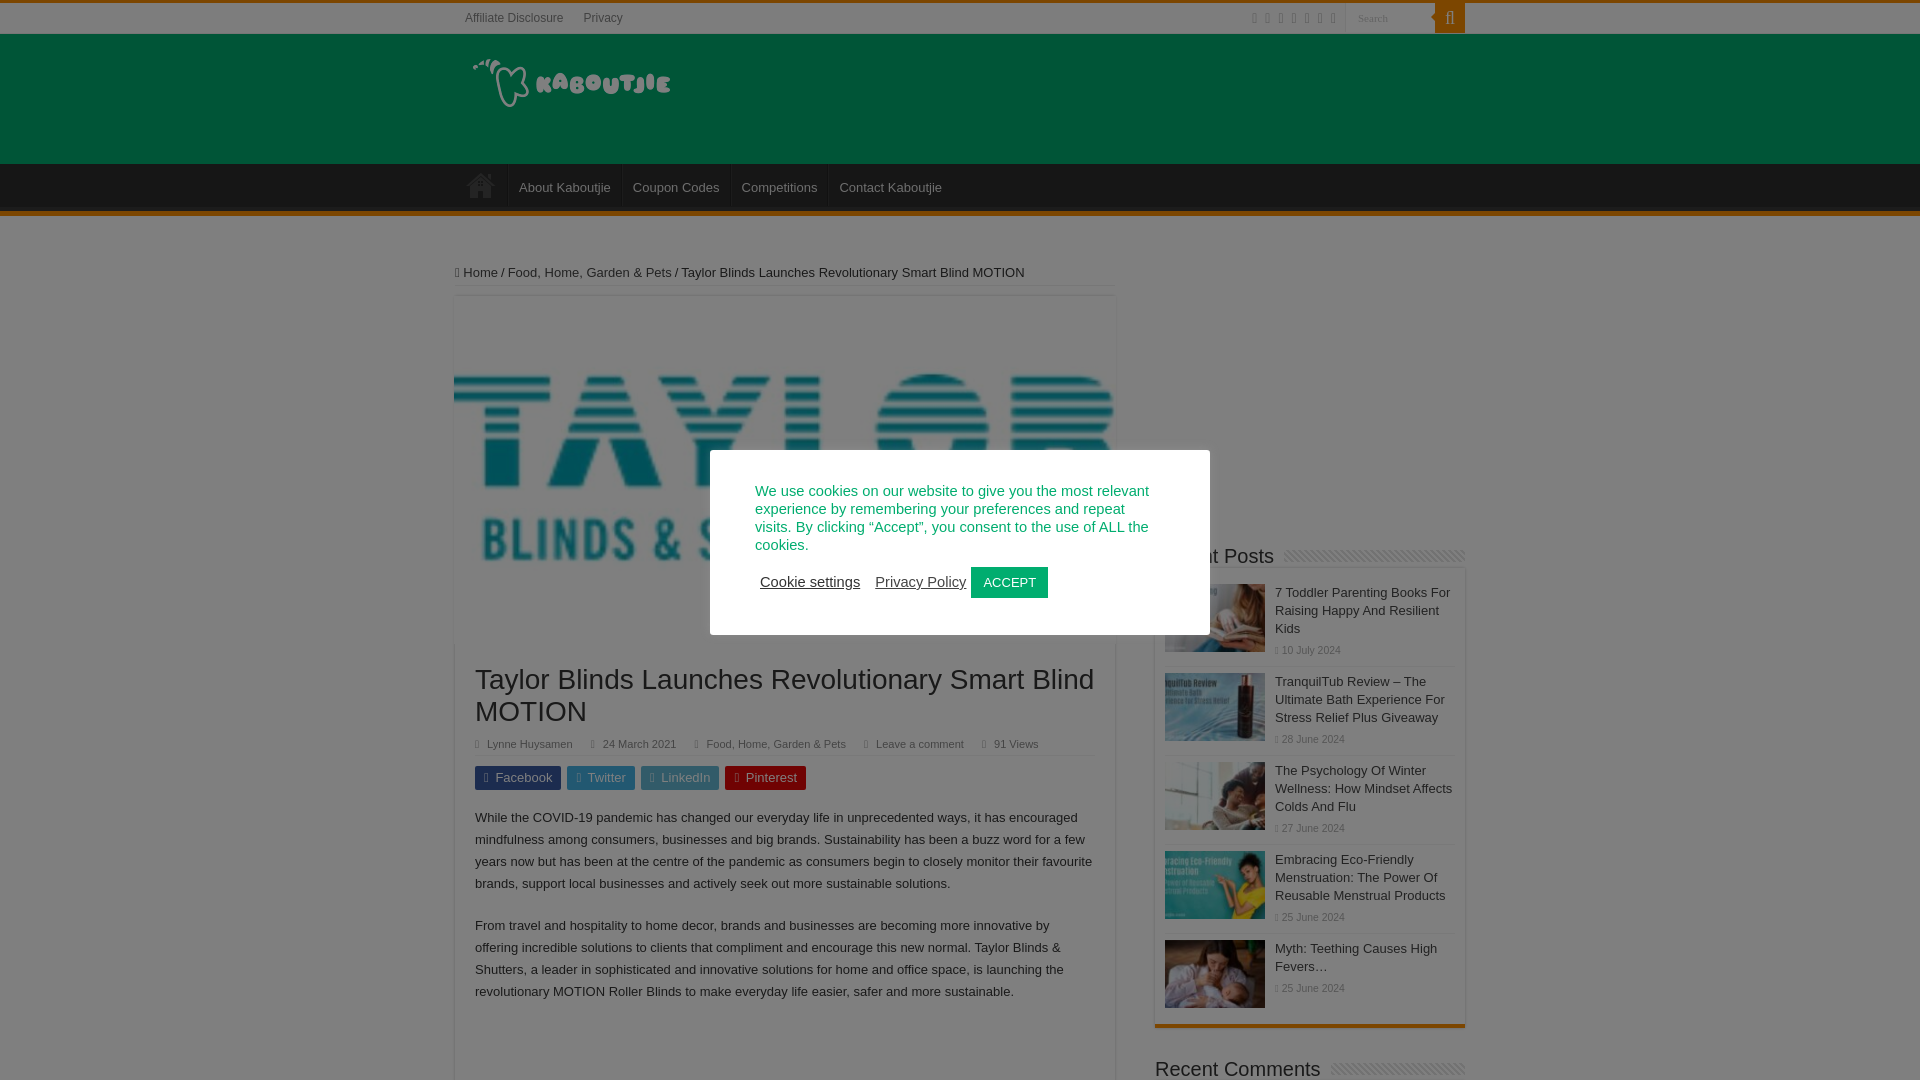 Image resolution: width=1920 pixels, height=1080 pixels. I want to click on Home, so click(476, 272).